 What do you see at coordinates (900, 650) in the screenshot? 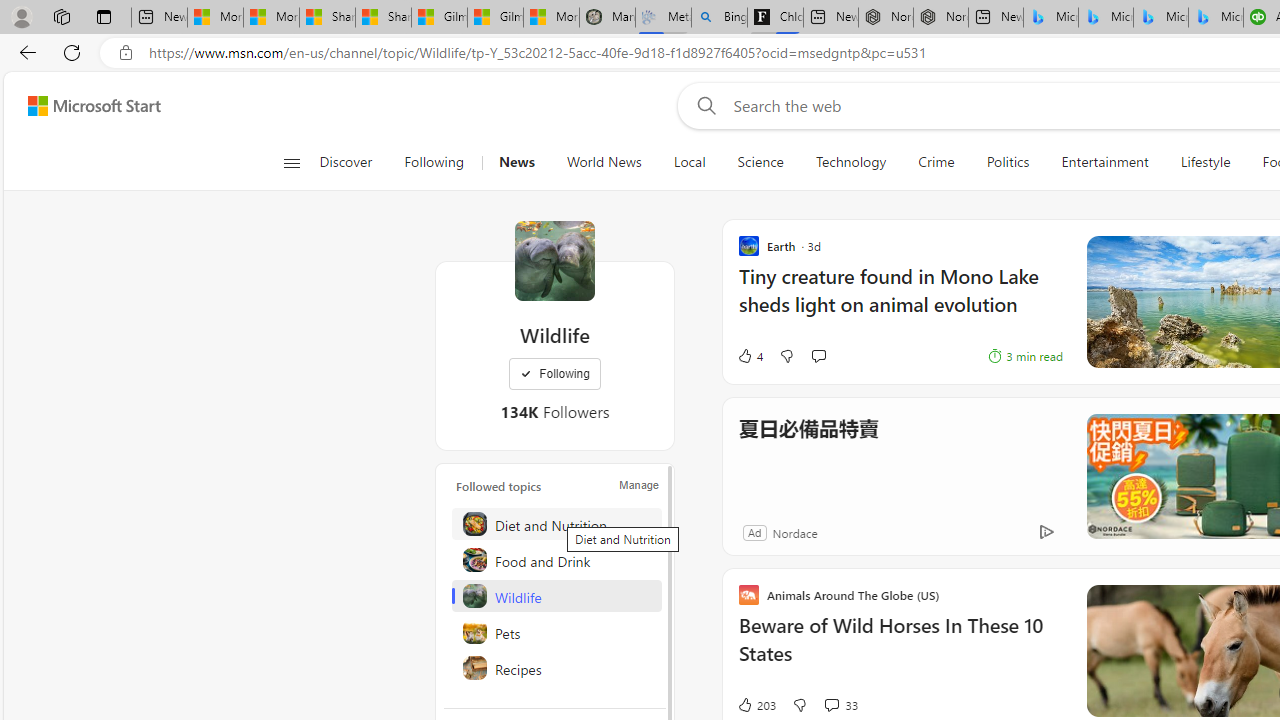
I see `Beware of Wild Horses In These 10 States` at bounding box center [900, 650].